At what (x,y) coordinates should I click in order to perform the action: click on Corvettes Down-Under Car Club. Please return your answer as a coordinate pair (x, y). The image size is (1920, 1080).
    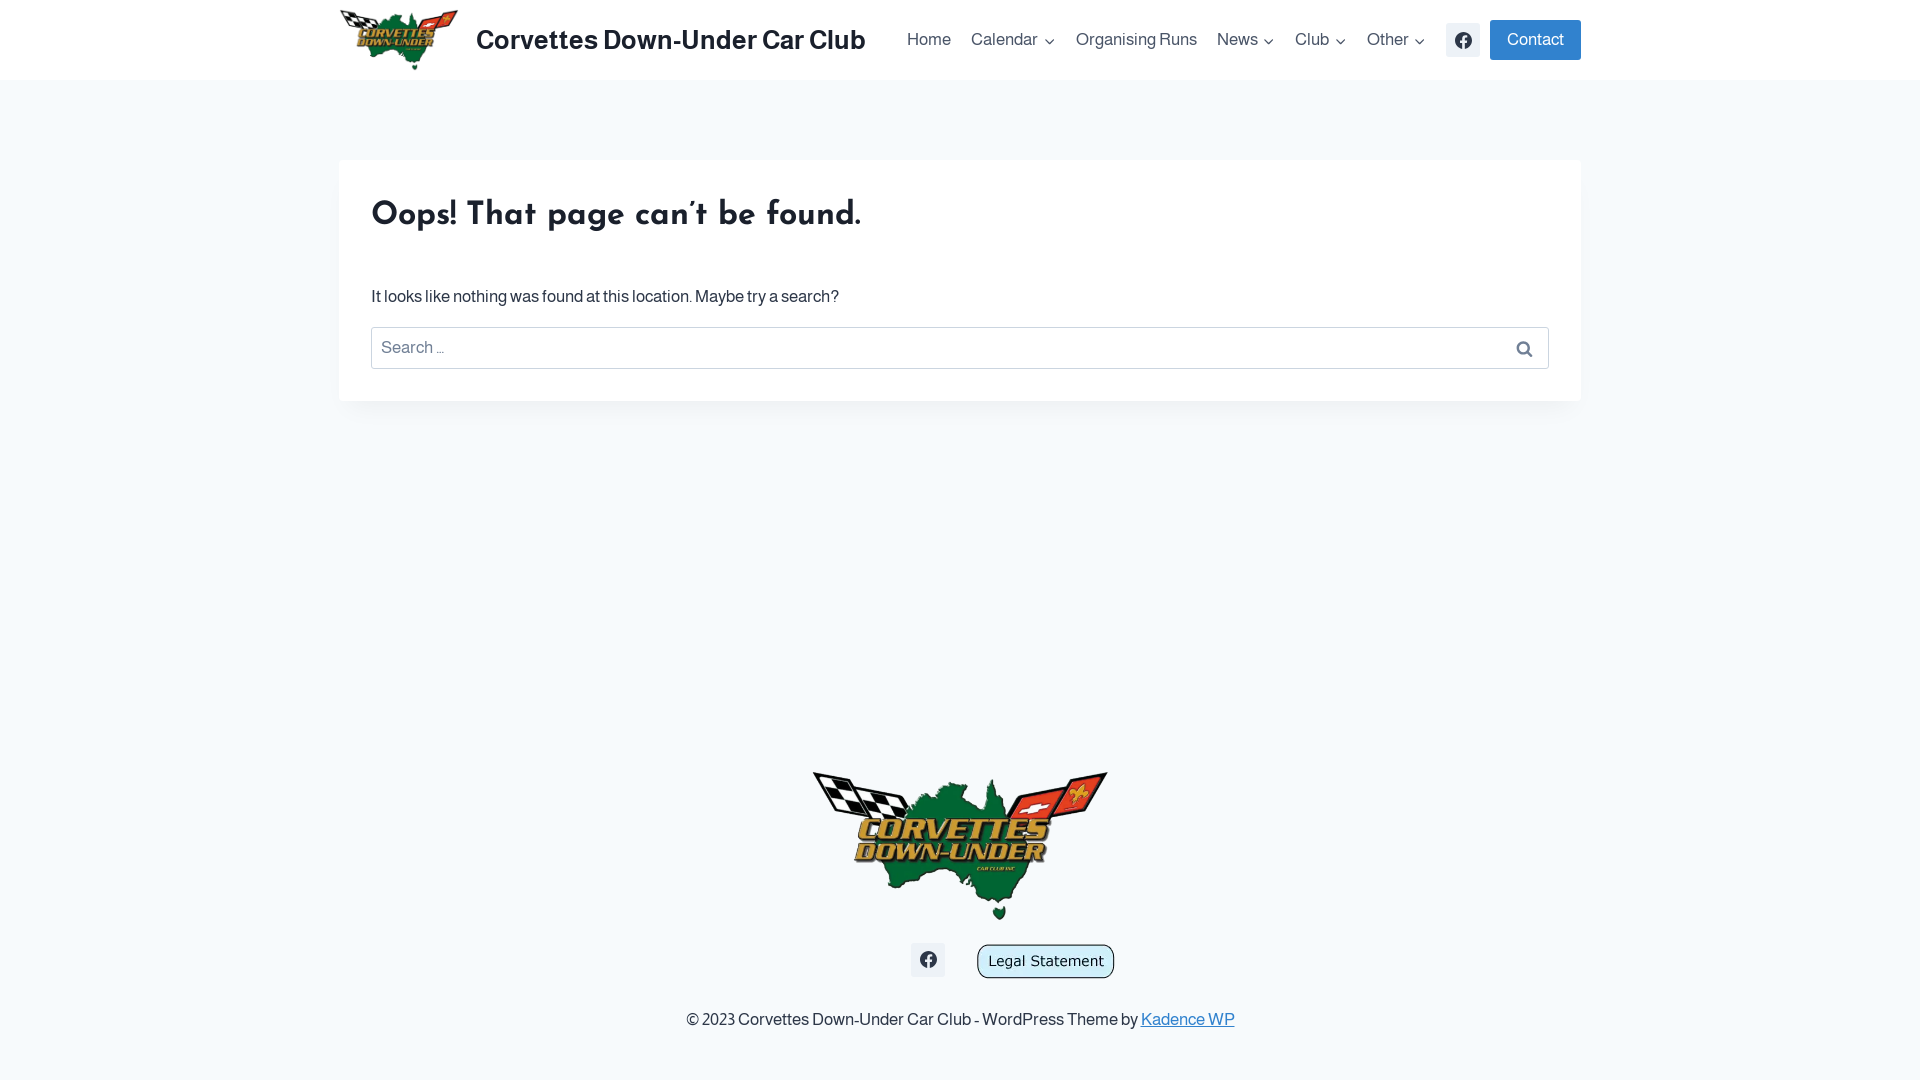
    Looking at the image, I should click on (602, 40).